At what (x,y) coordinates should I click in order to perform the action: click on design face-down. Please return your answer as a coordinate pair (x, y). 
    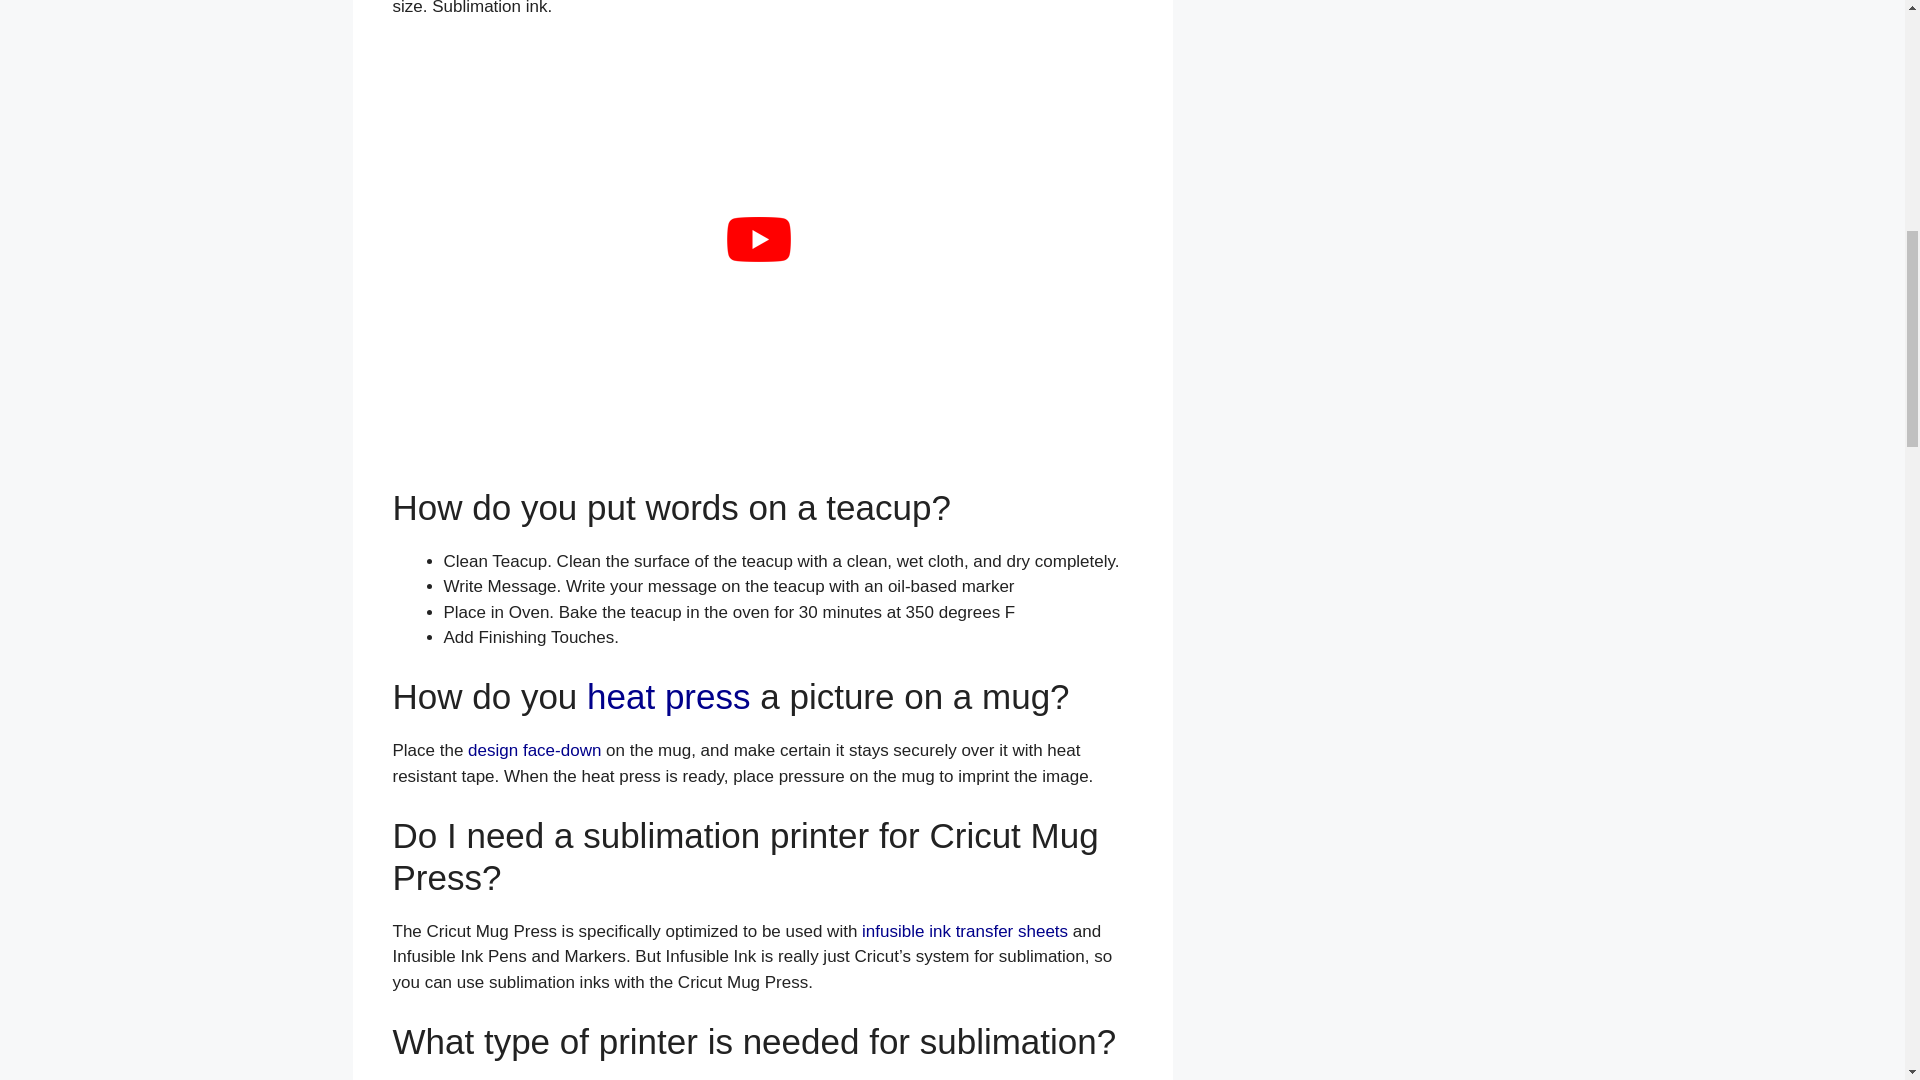
    Looking at the image, I should click on (534, 750).